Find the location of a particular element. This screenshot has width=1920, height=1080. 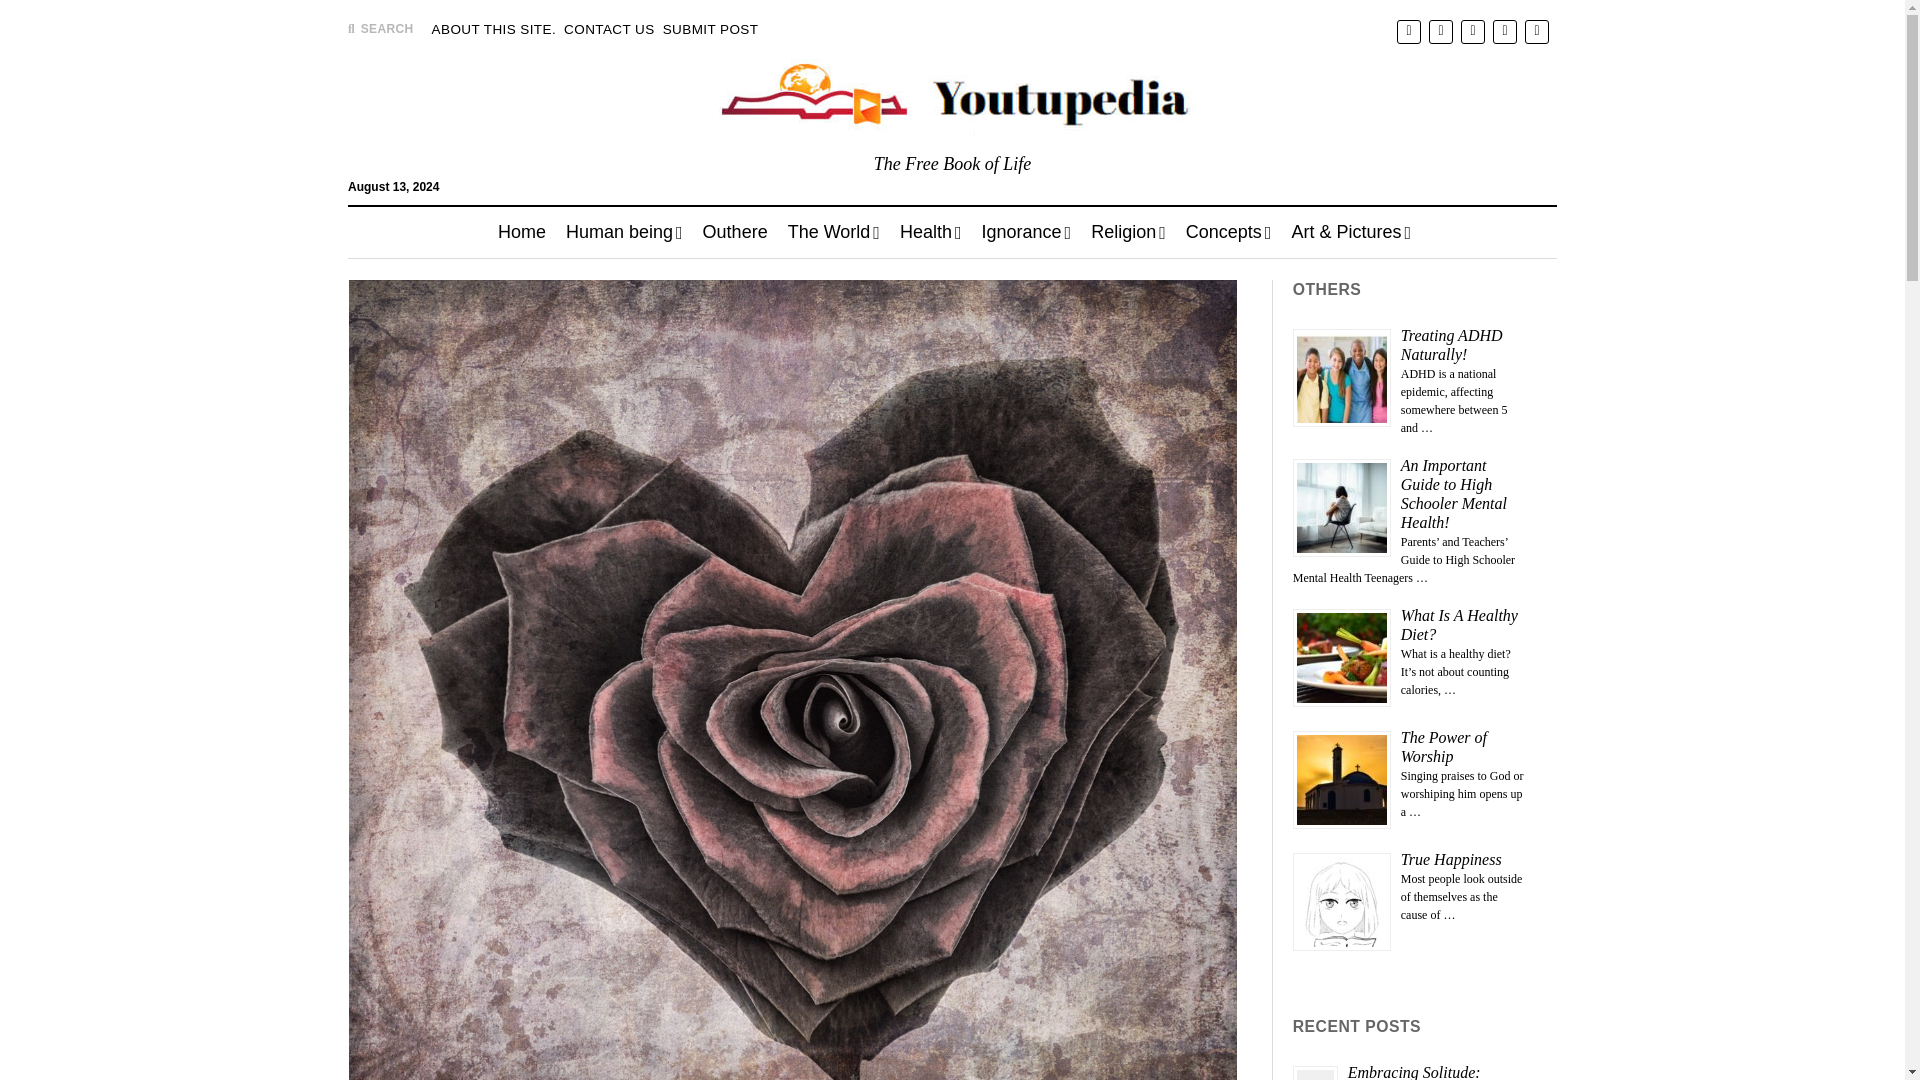

Home is located at coordinates (522, 232).